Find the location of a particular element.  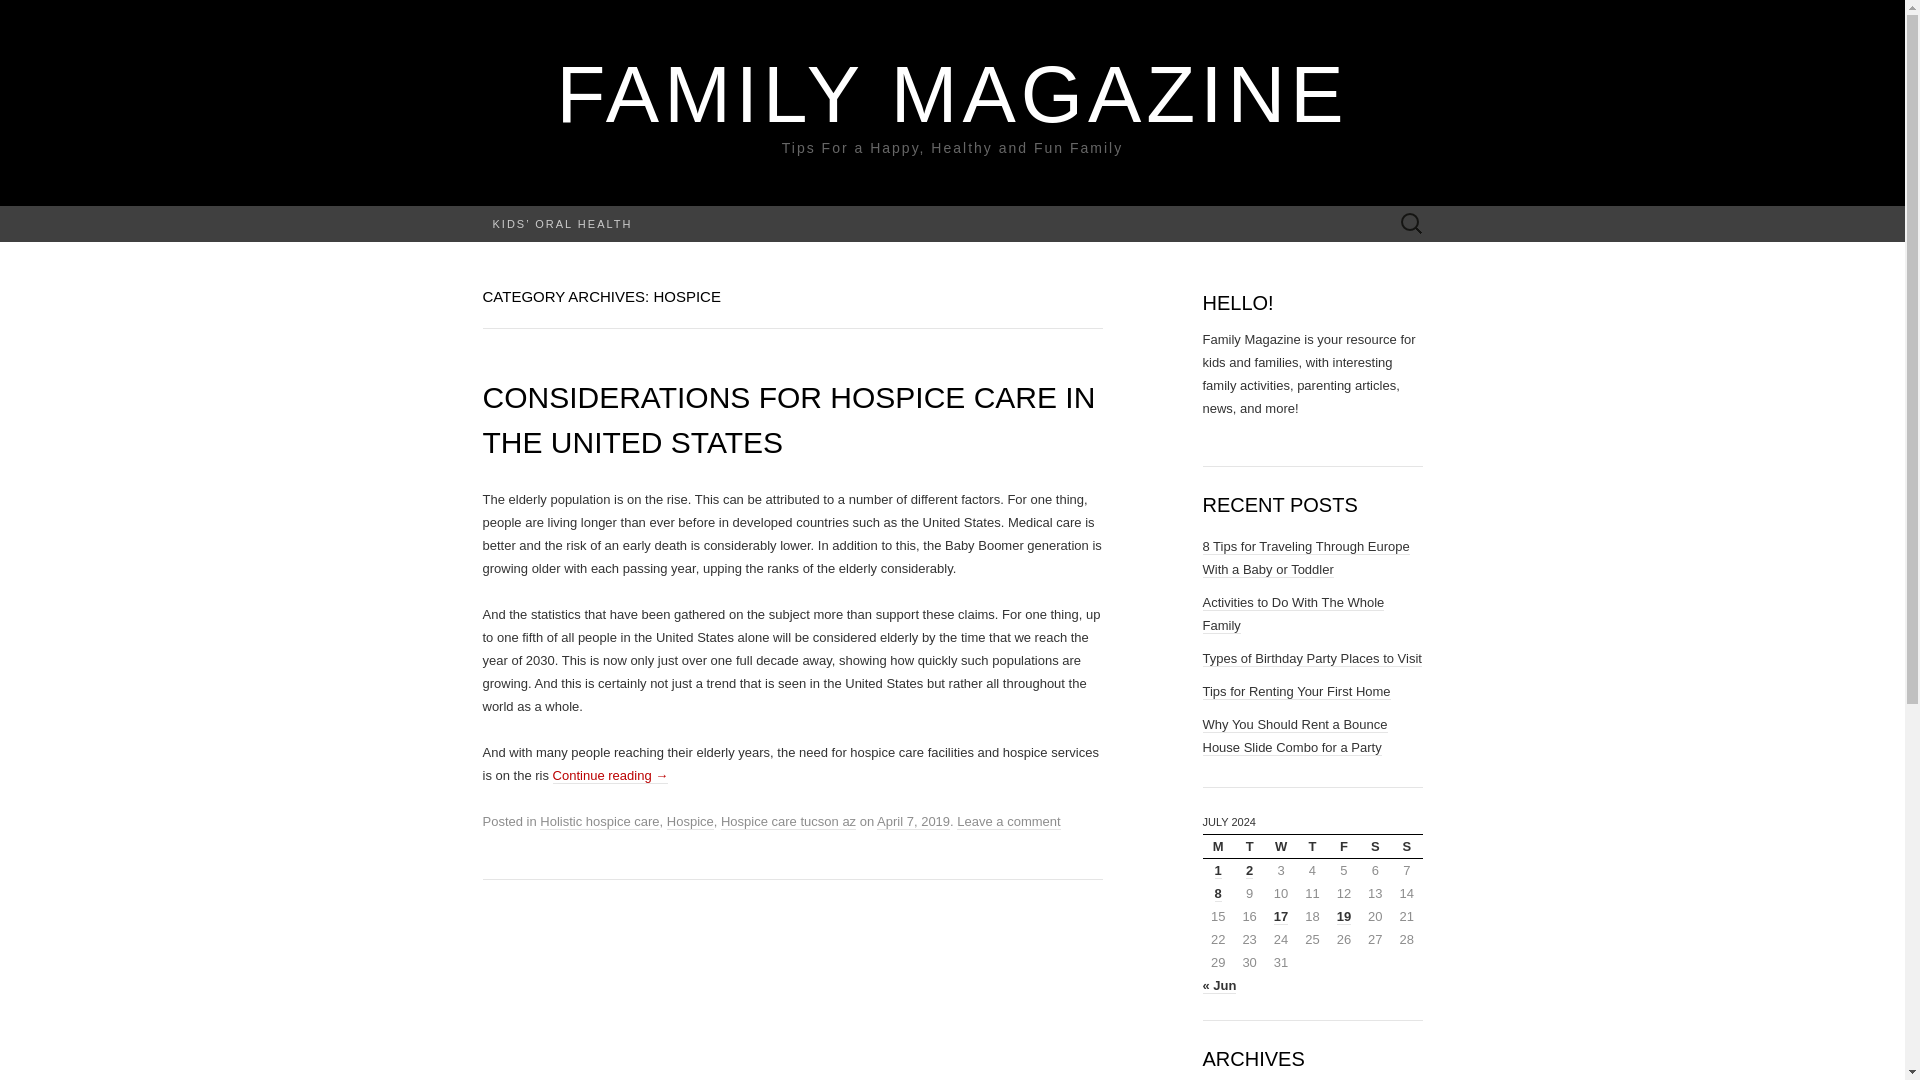

6:50 pm is located at coordinates (914, 822).